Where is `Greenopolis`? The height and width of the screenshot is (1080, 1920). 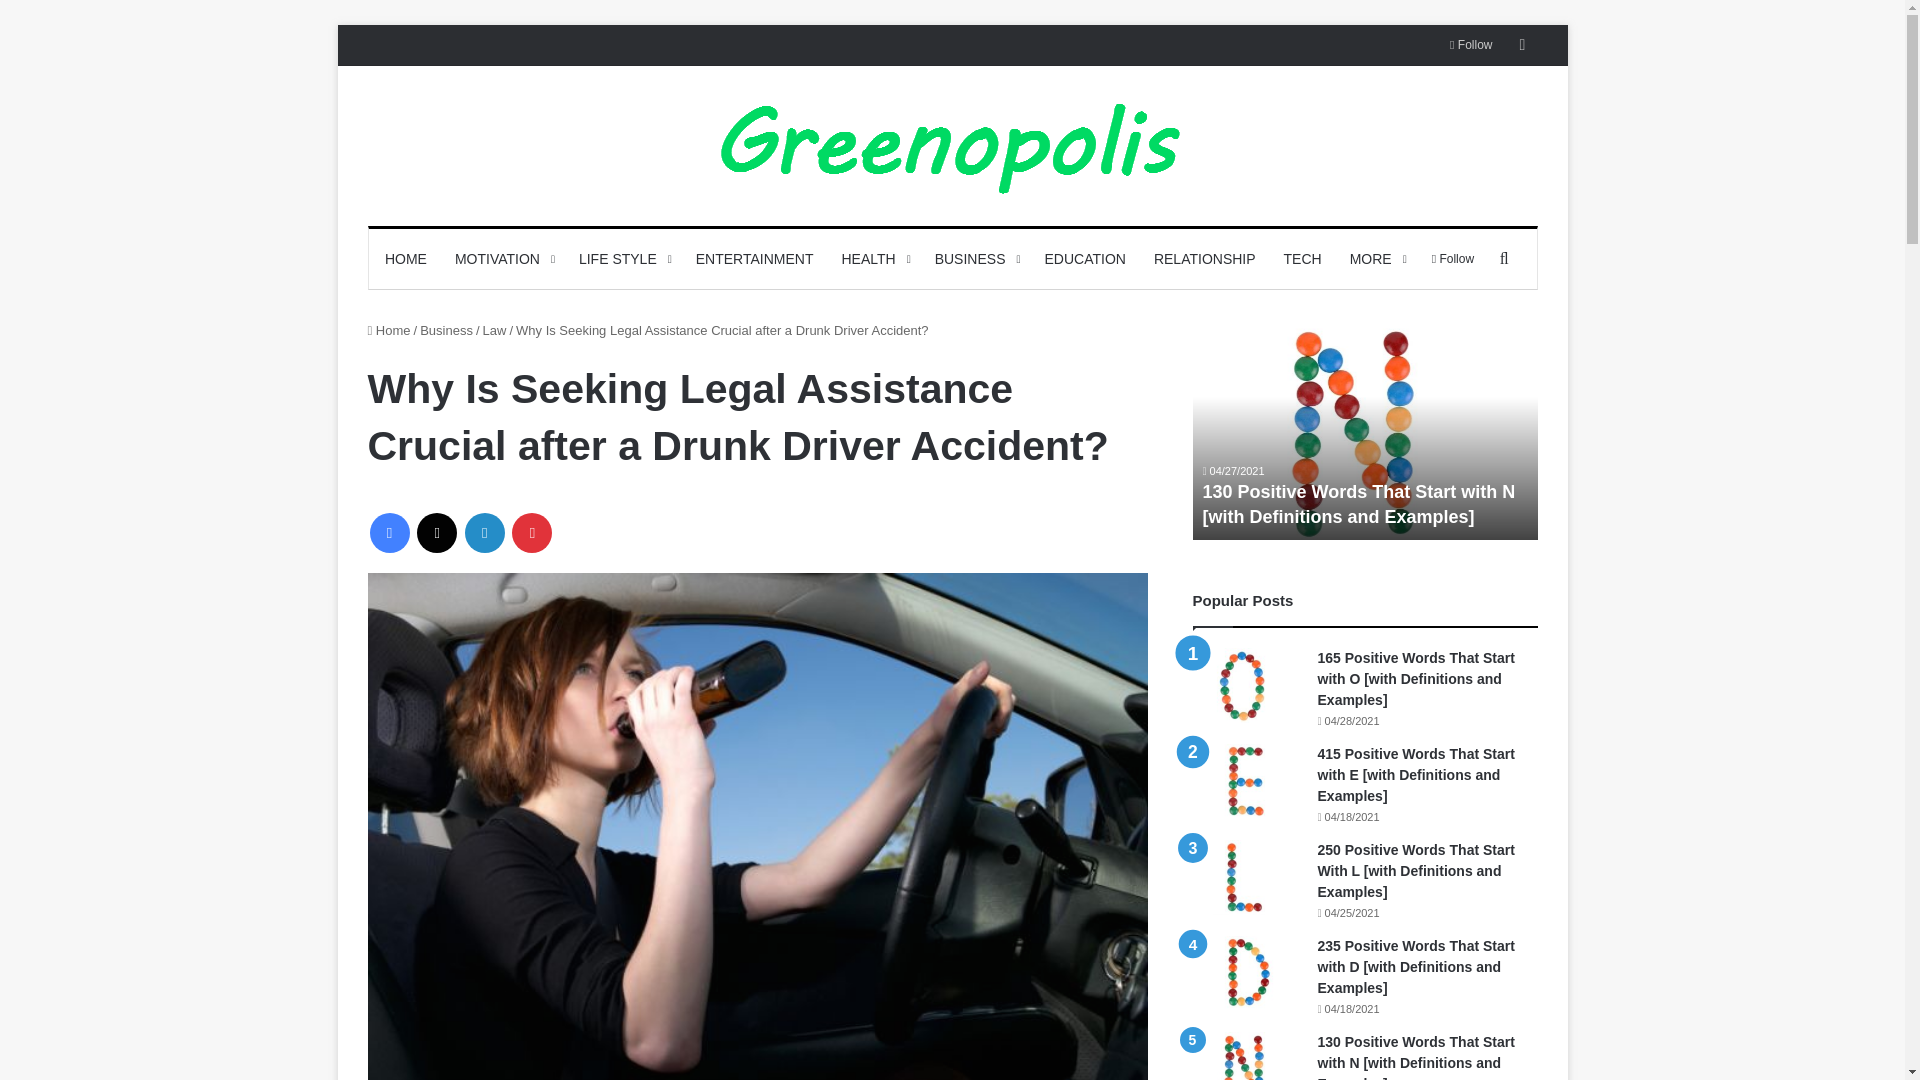 Greenopolis is located at coordinates (952, 146).